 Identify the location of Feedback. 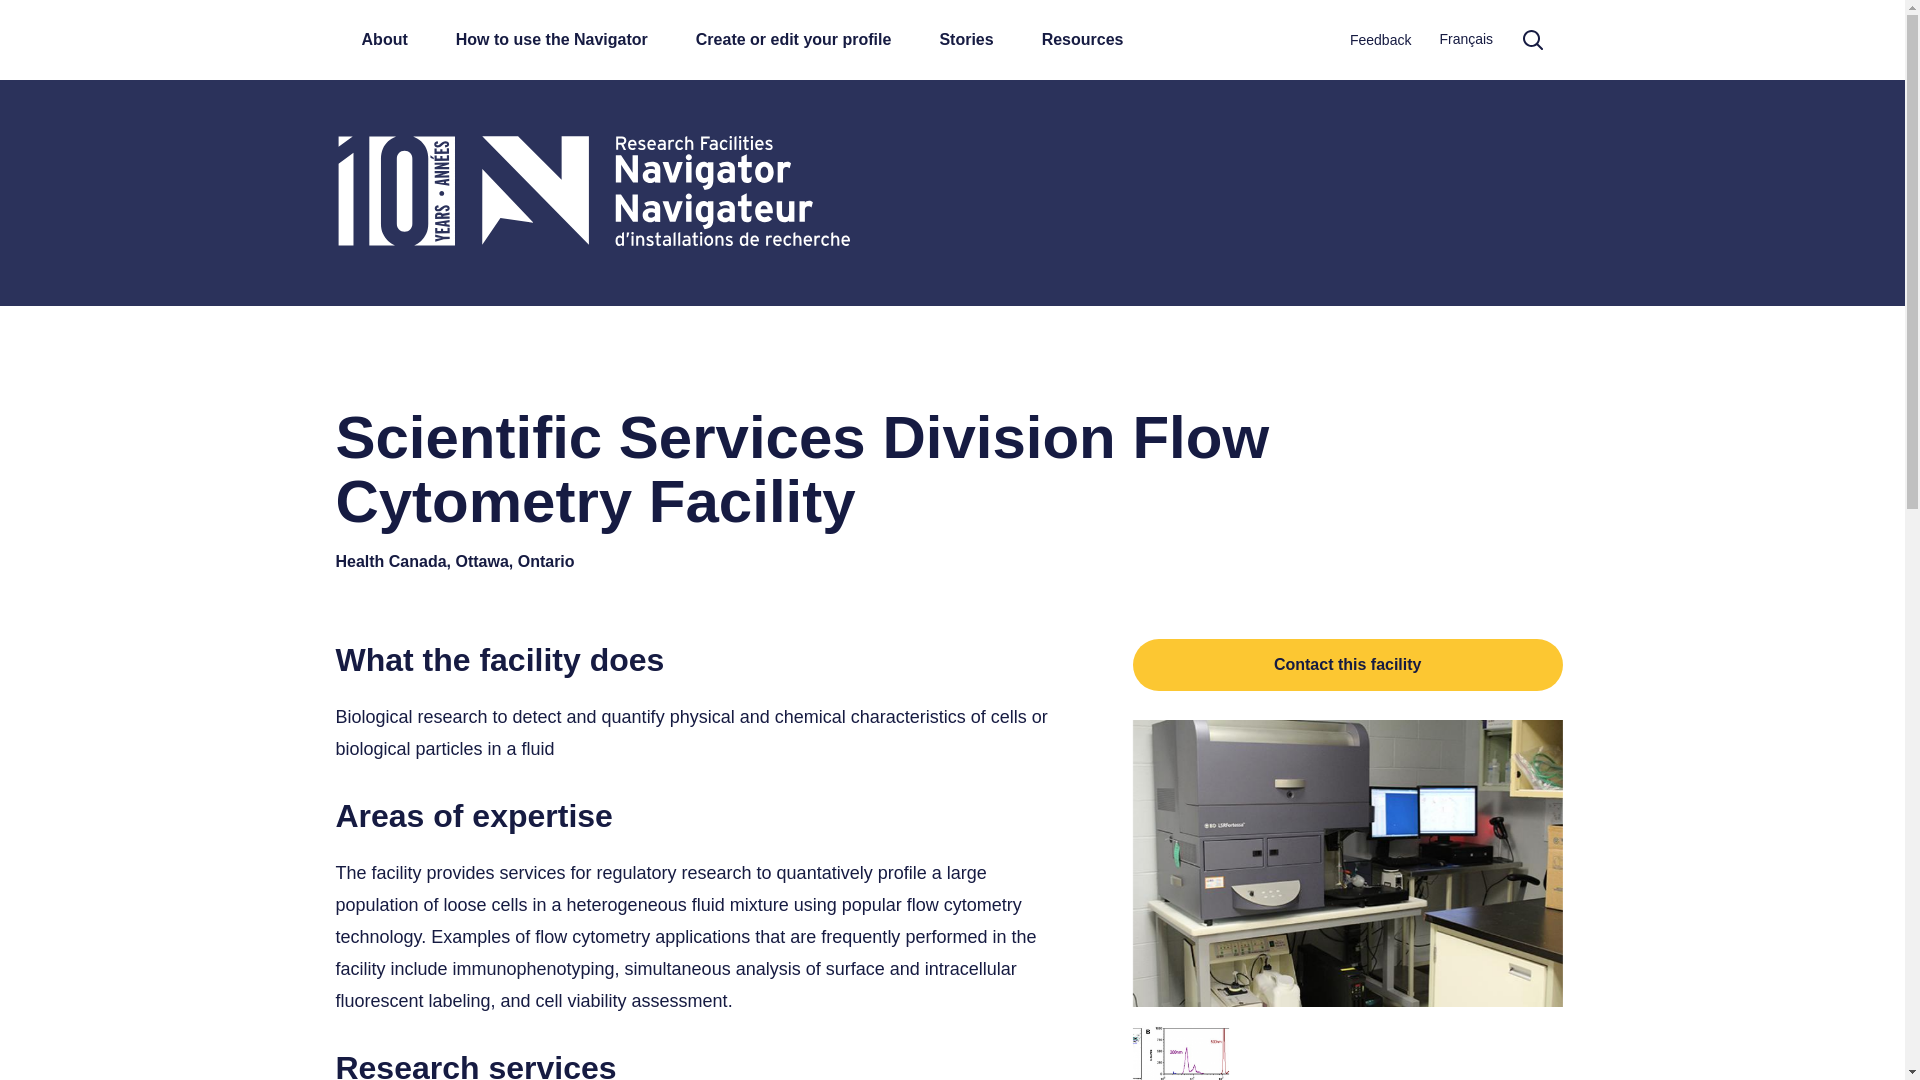
(1380, 42).